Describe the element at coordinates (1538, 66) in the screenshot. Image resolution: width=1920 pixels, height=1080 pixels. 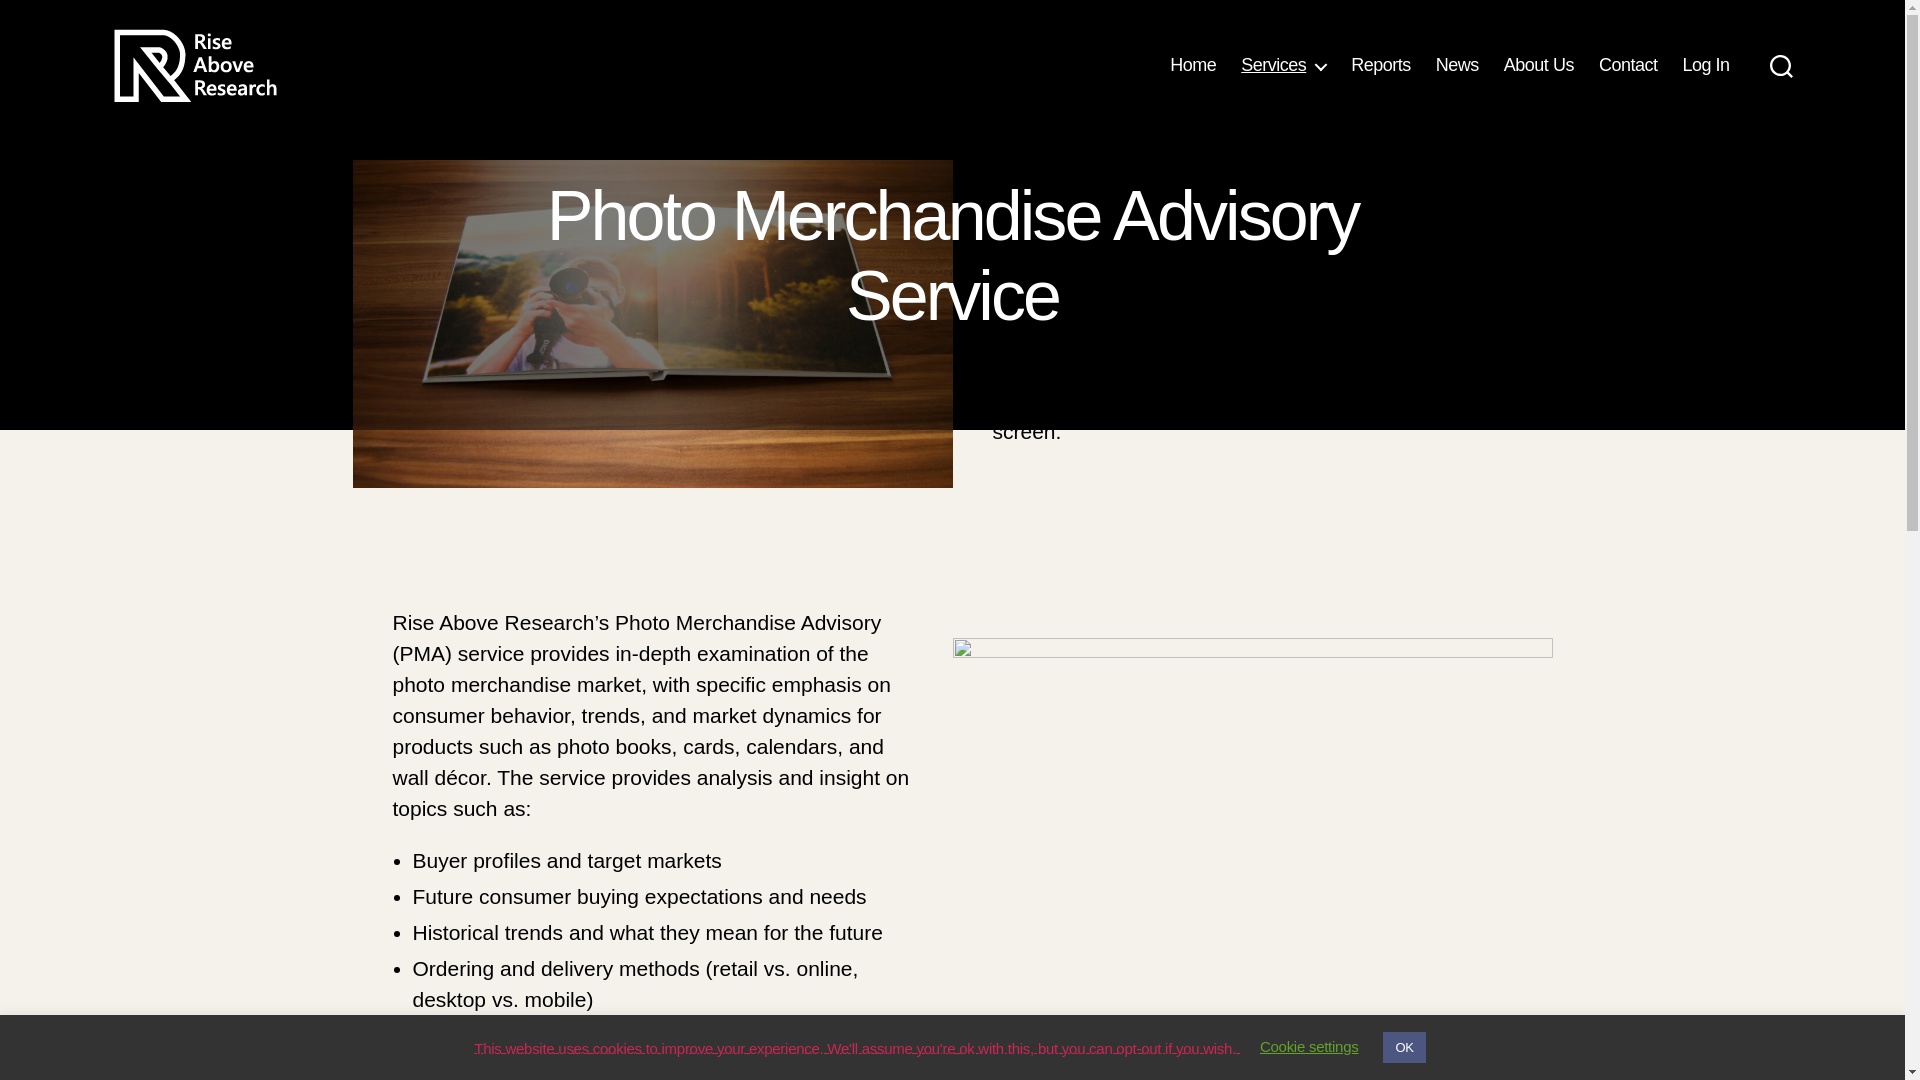
I see `About Us` at that location.